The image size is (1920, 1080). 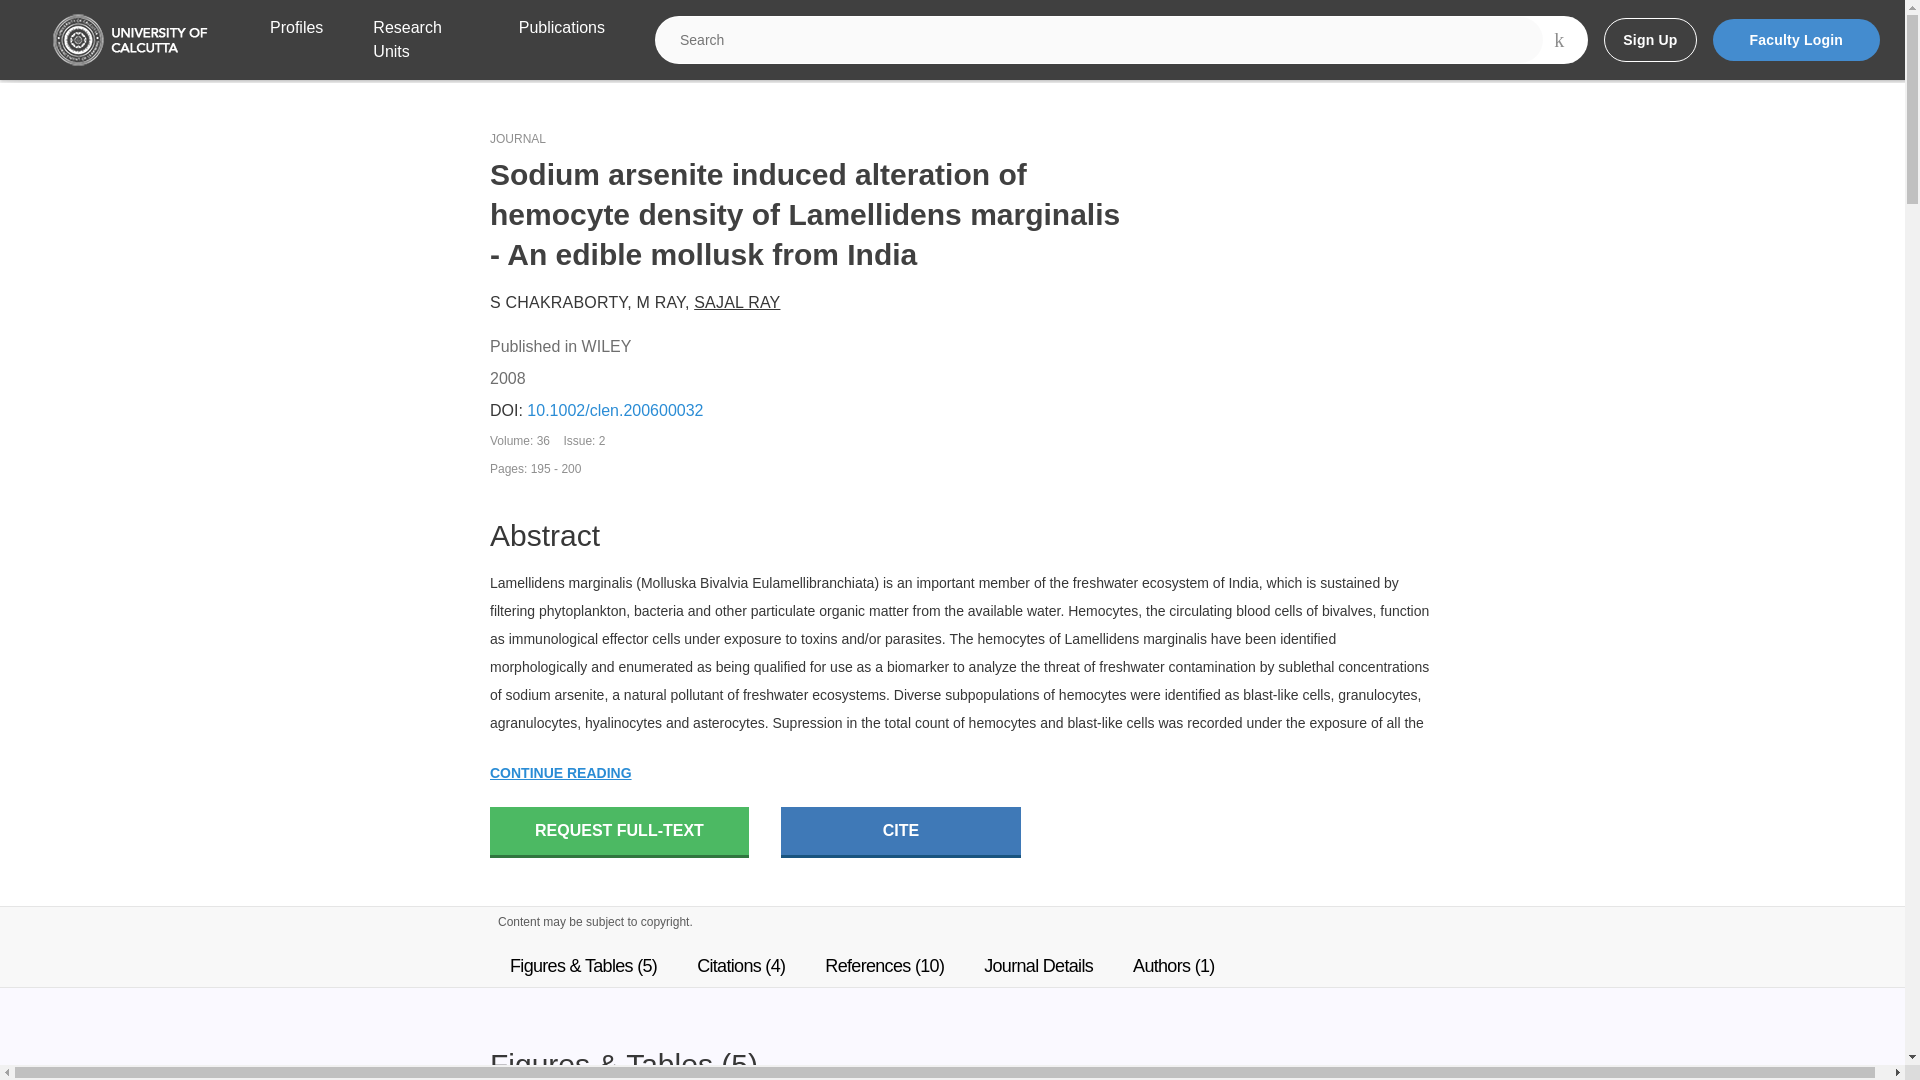 What do you see at coordinates (296, 40) in the screenshot?
I see `Profiles` at bounding box center [296, 40].